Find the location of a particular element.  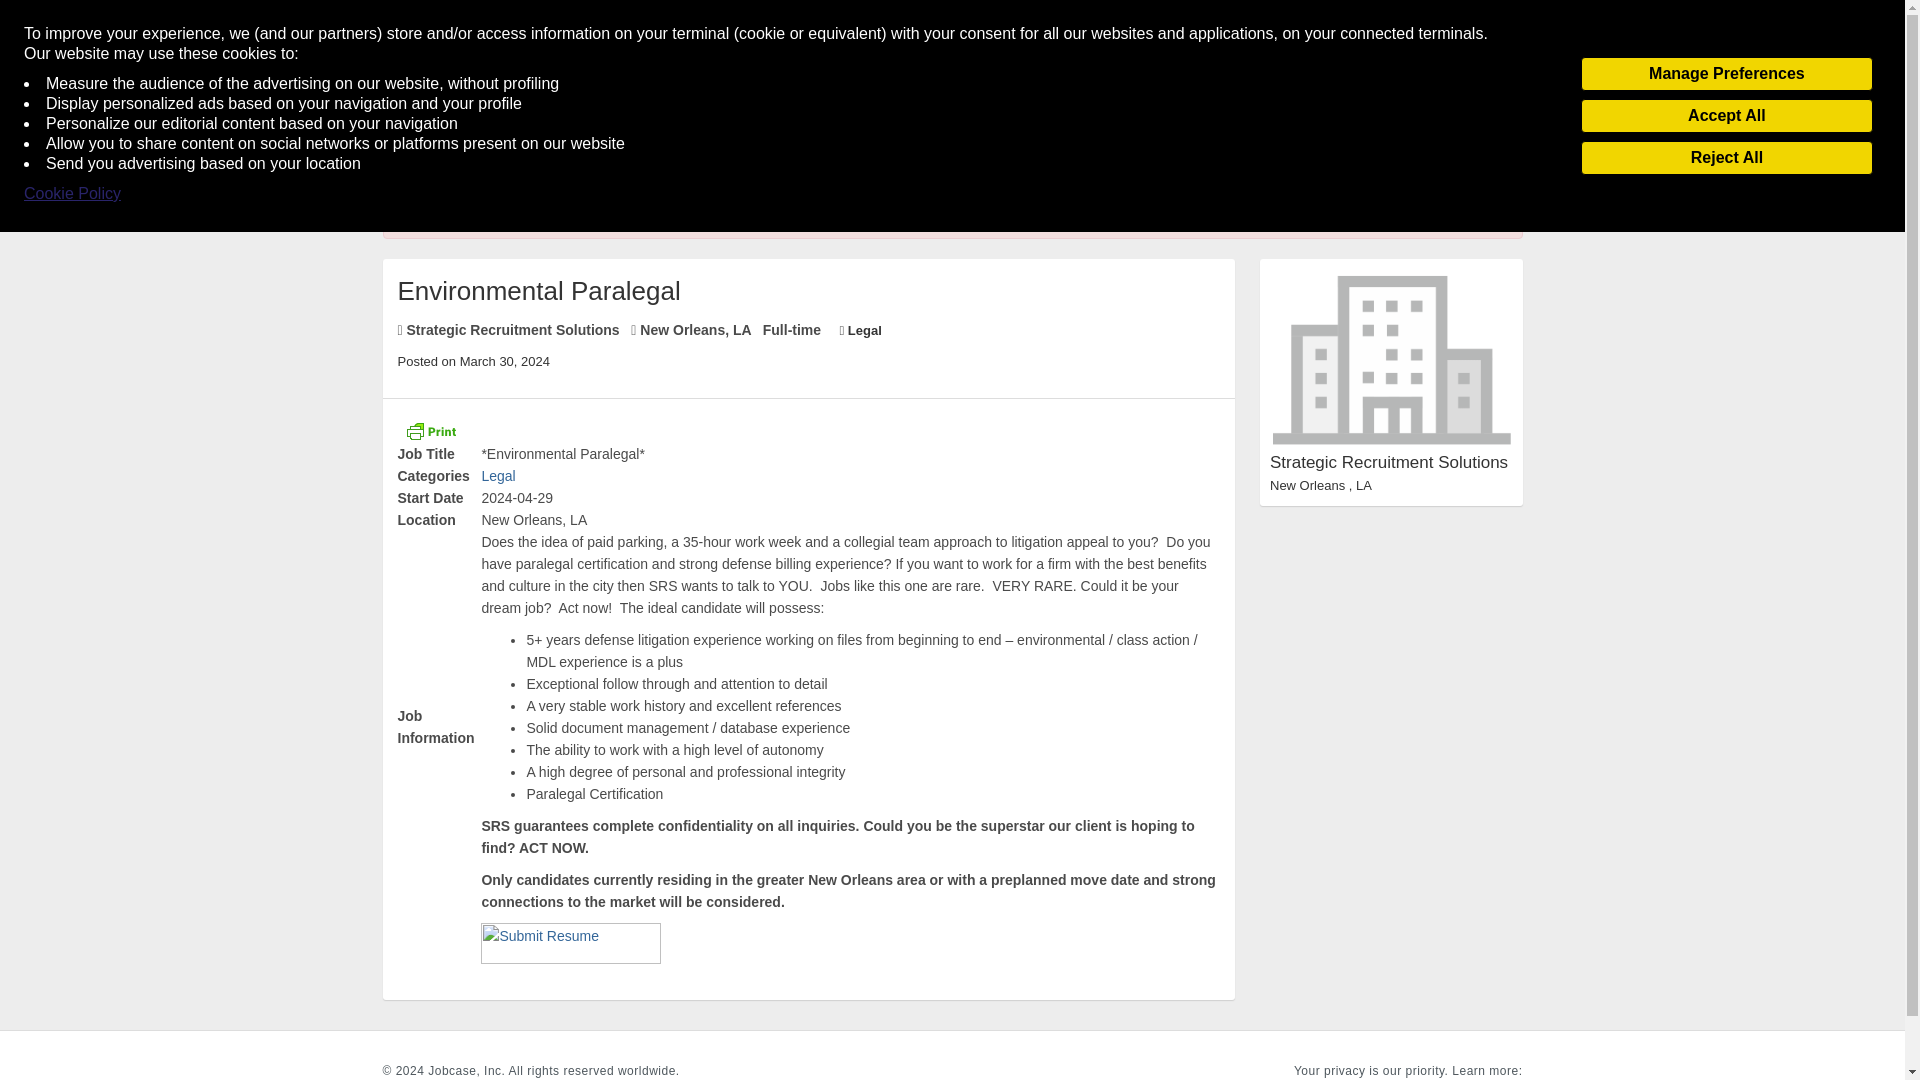

Manage Preferences is located at coordinates (1726, 74).